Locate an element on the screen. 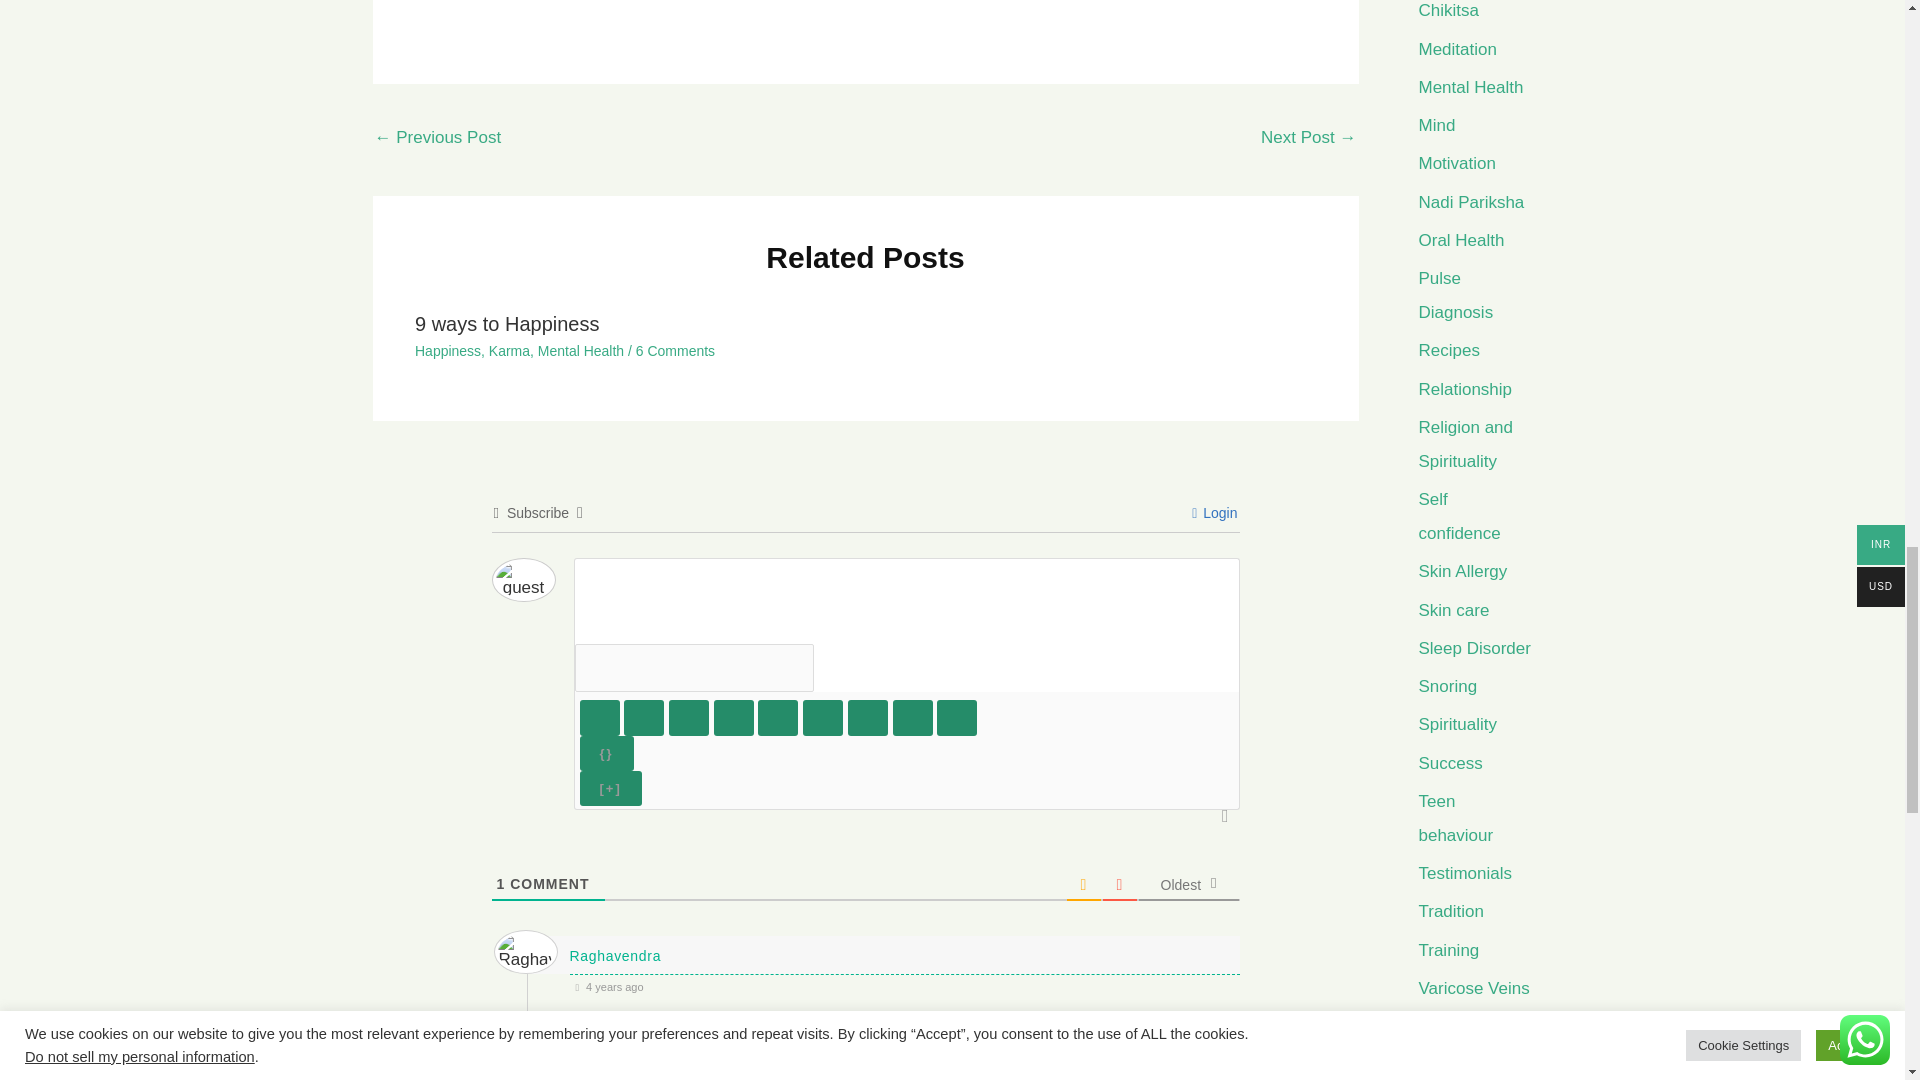 The width and height of the screenshot is (1920, 1080). Ordered List is located at coordinates (778, 717).